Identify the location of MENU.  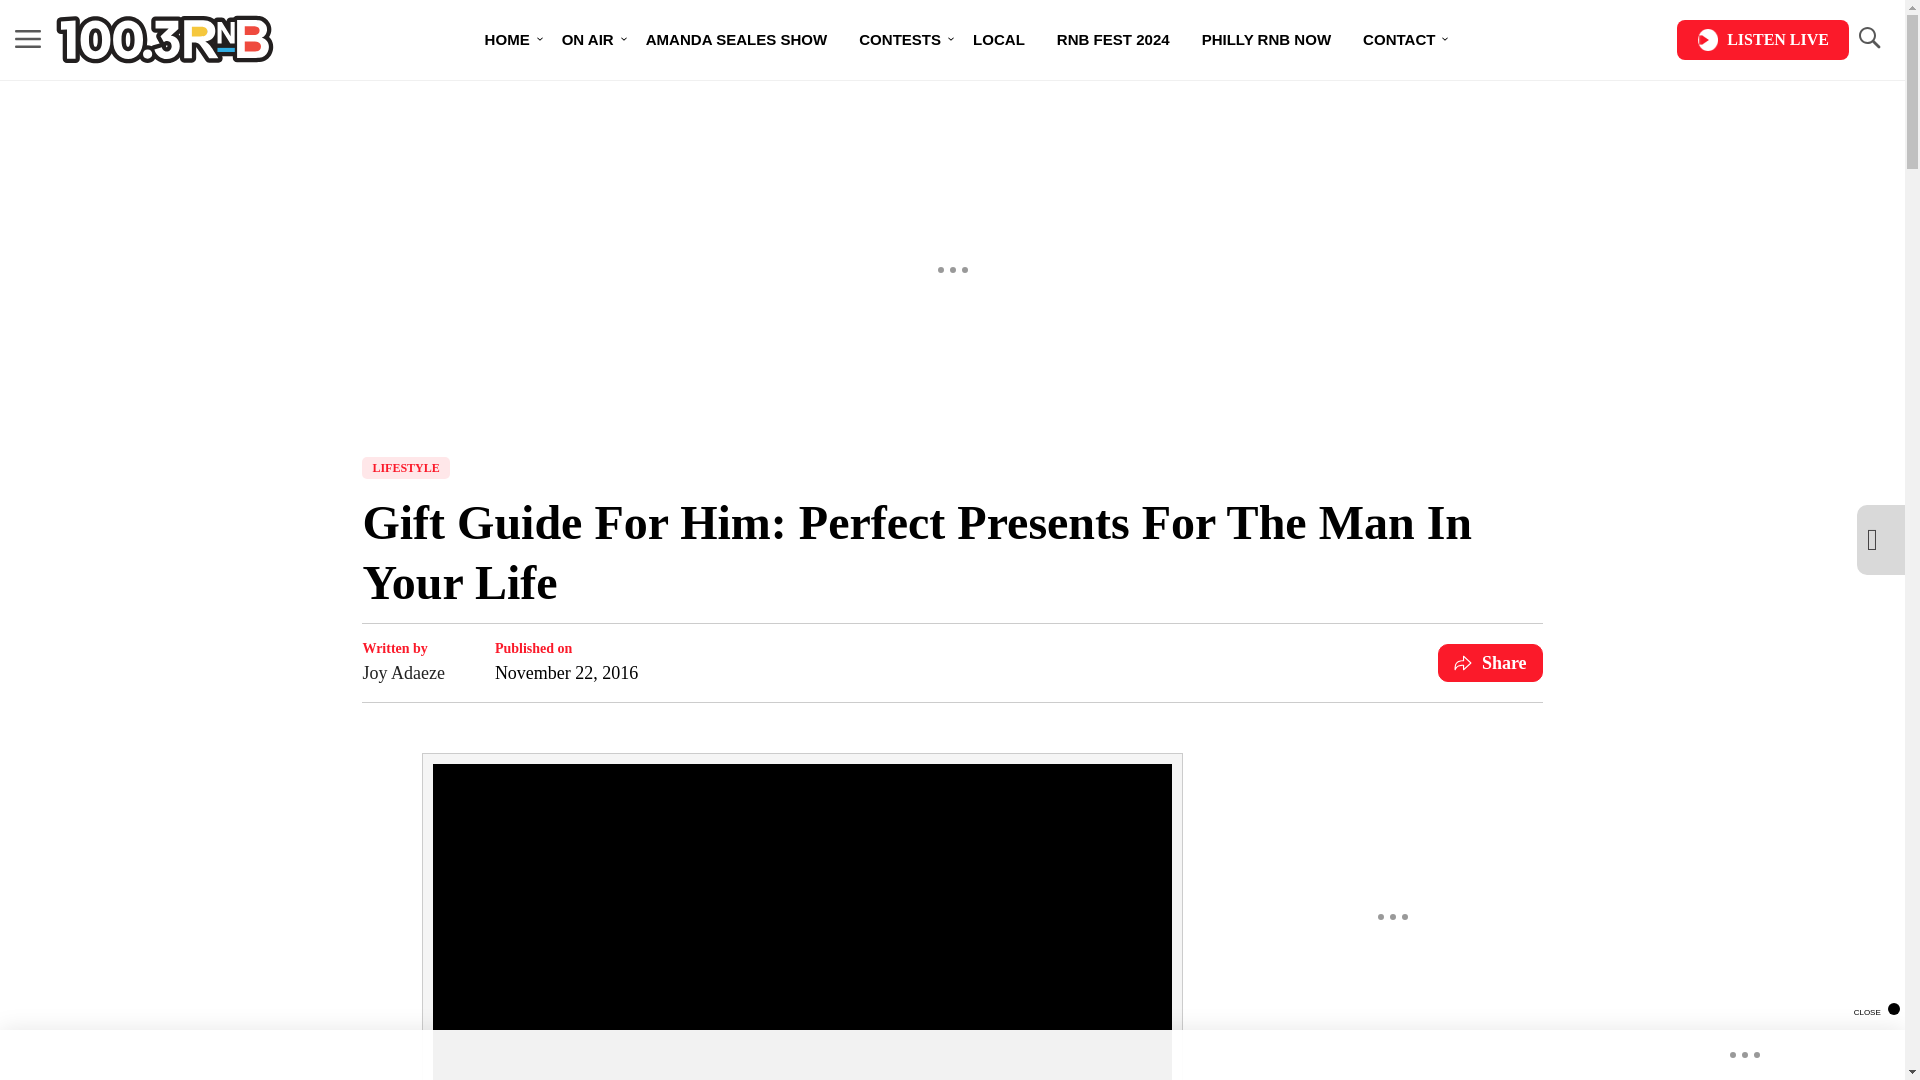
(28, 40).